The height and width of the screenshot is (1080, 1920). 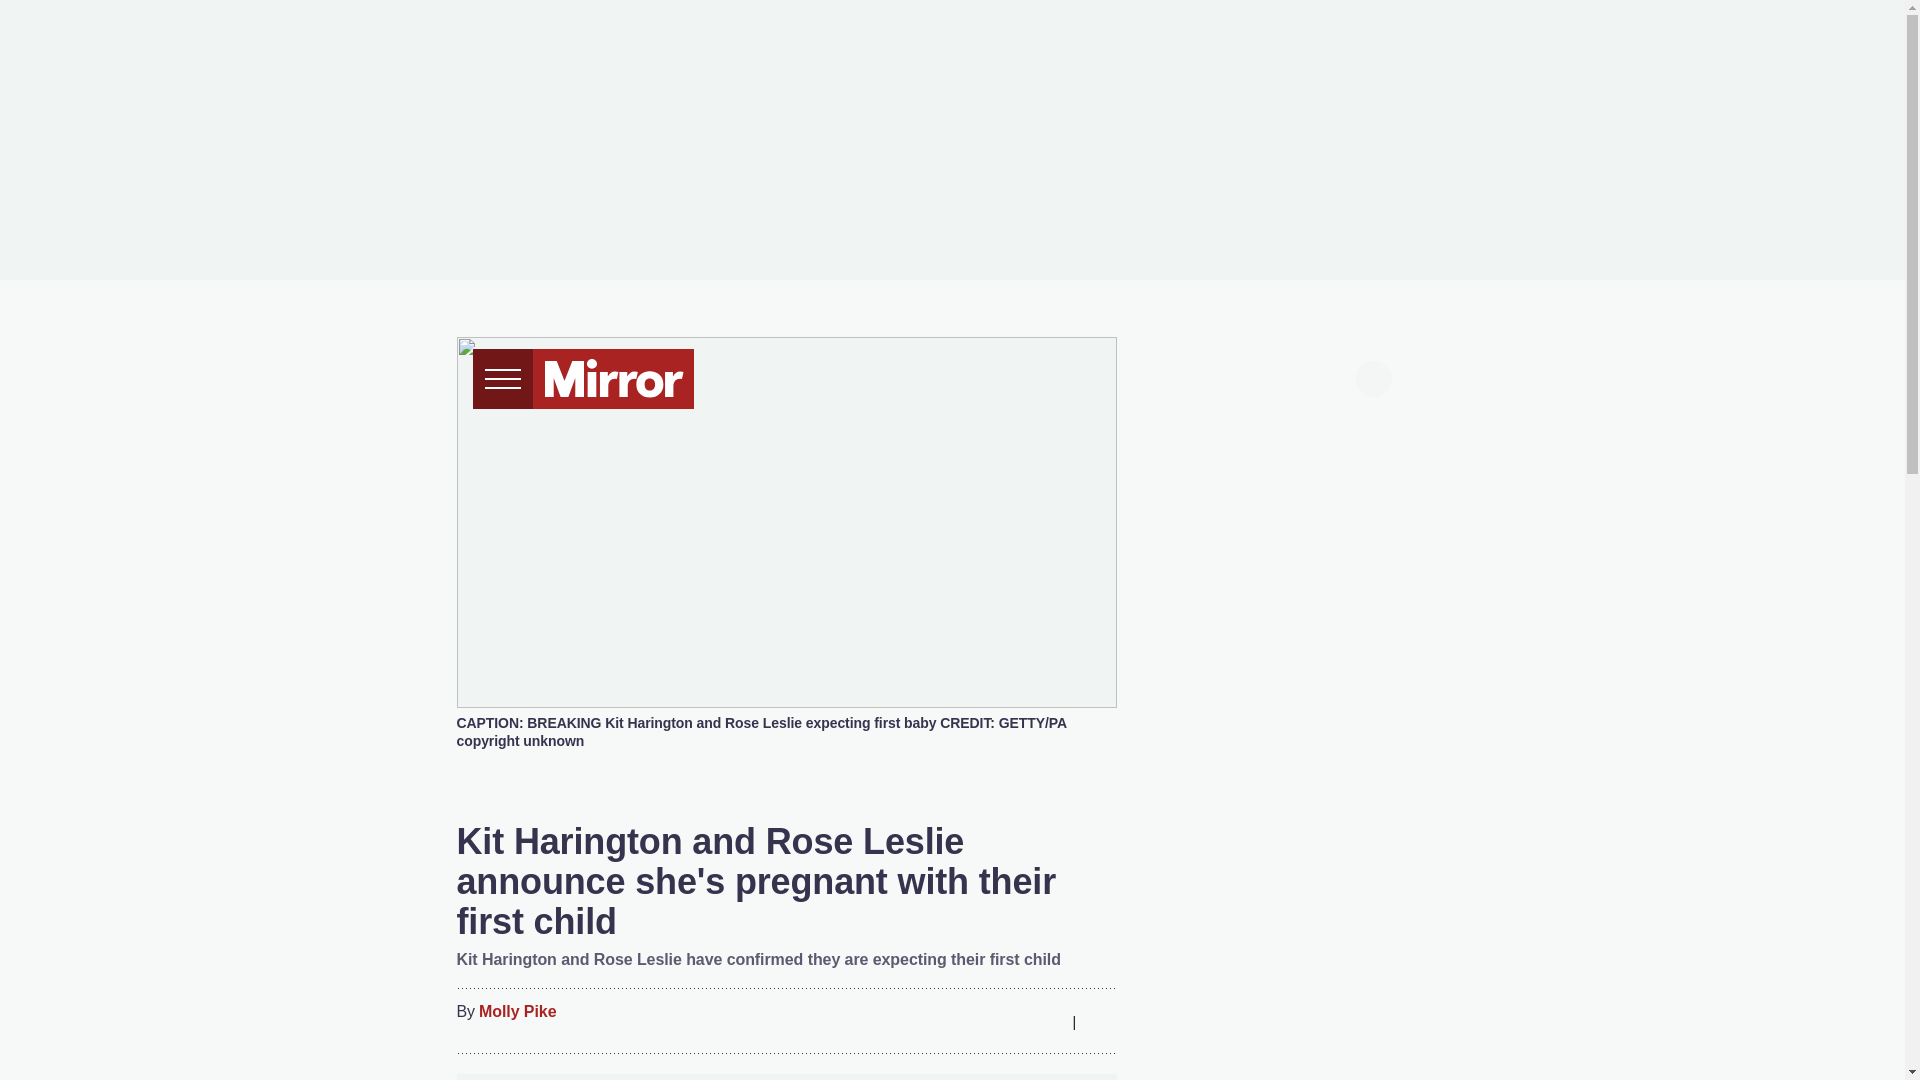 I want to click on facebook, so click(x=1183, y=376).